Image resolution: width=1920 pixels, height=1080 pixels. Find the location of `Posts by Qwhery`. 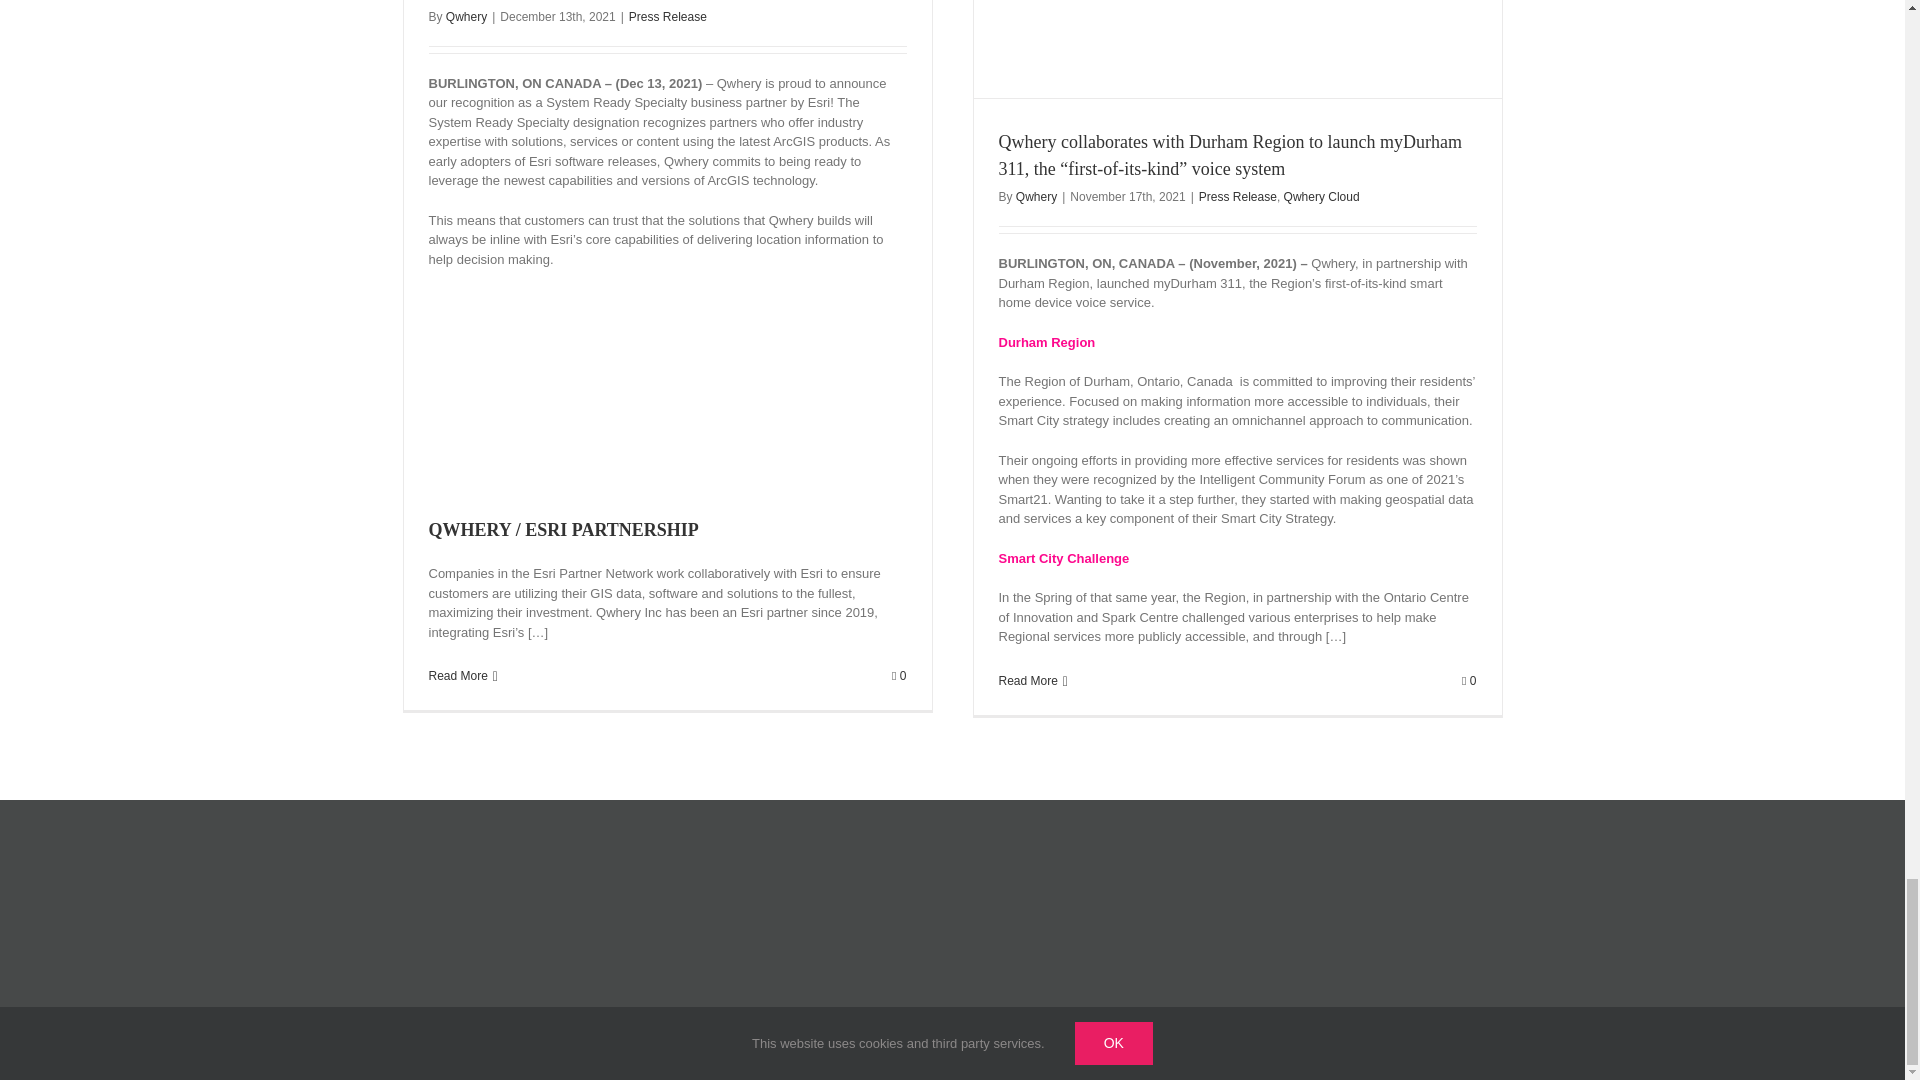

Posts by Qwhery is located at coordinates (466, 16).